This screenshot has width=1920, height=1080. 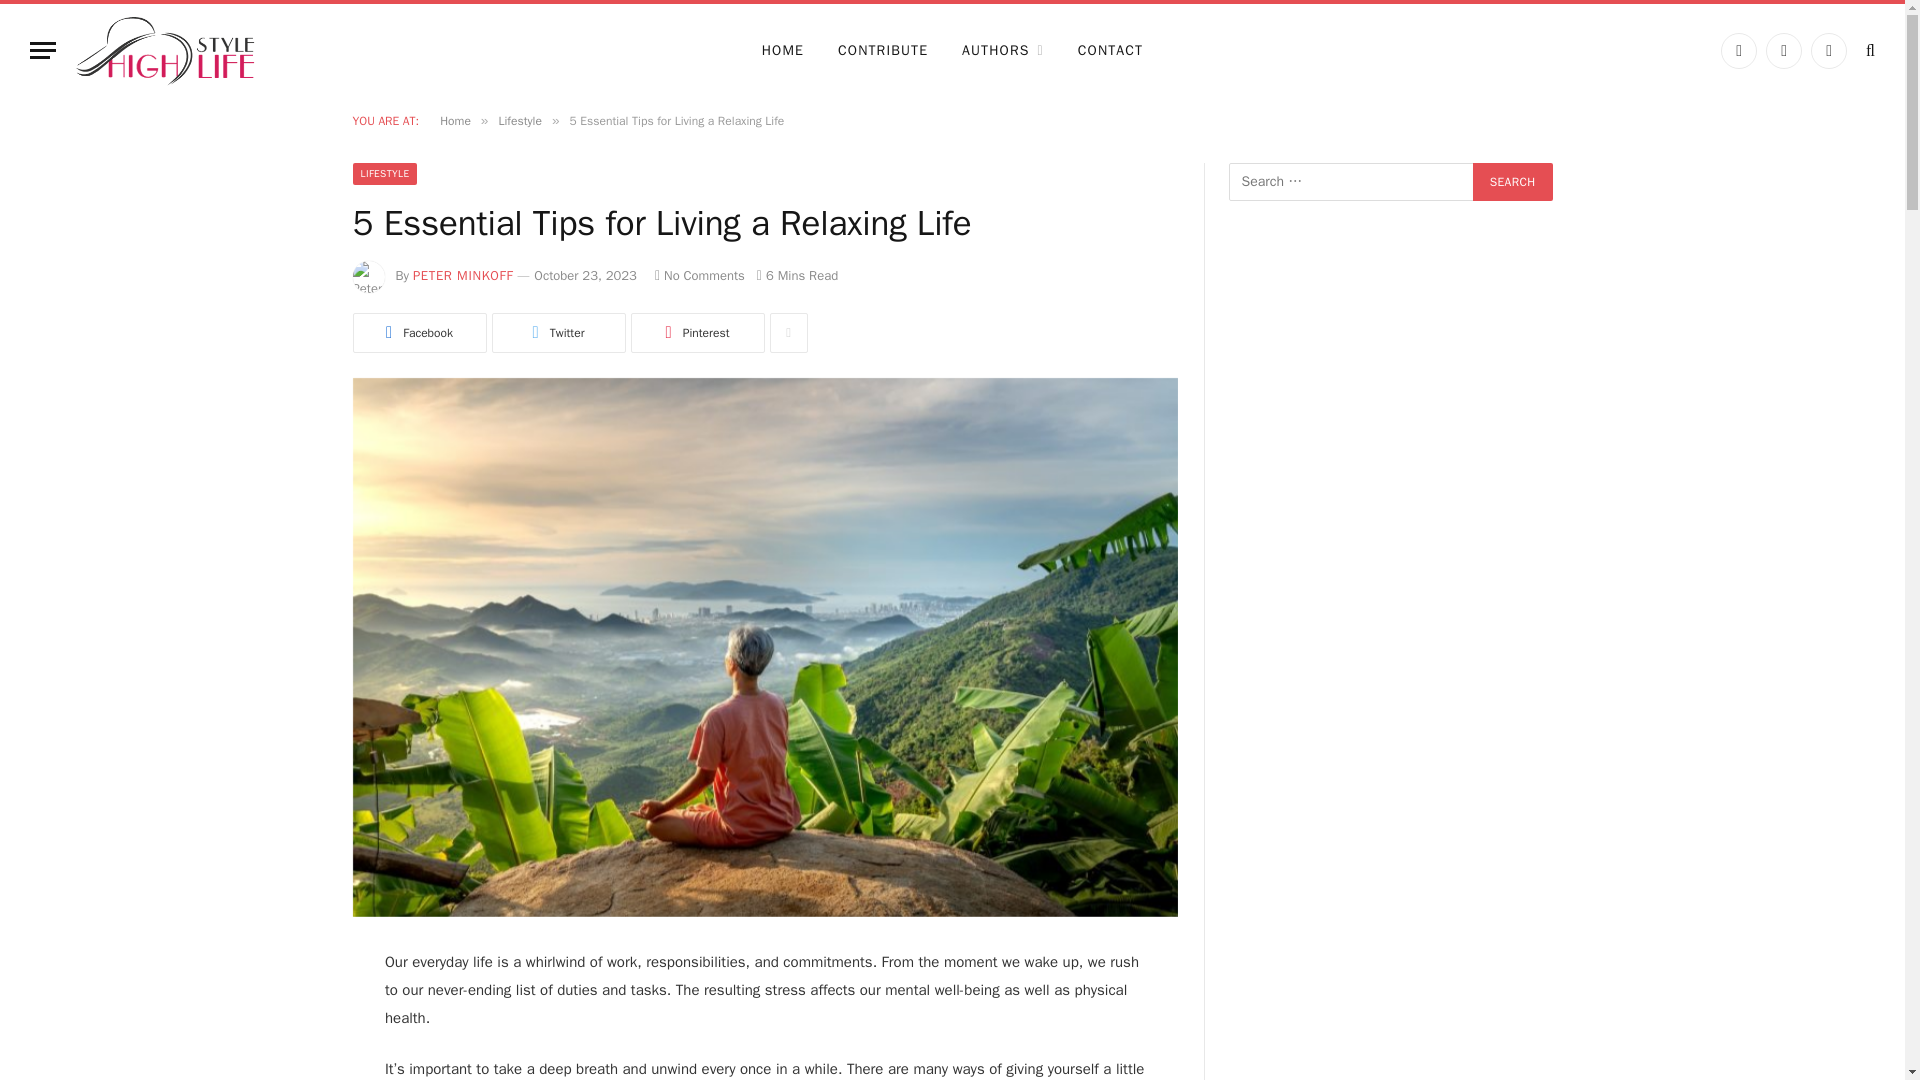 I want to click on Share on Pinterest, so click(x=696, y=333).